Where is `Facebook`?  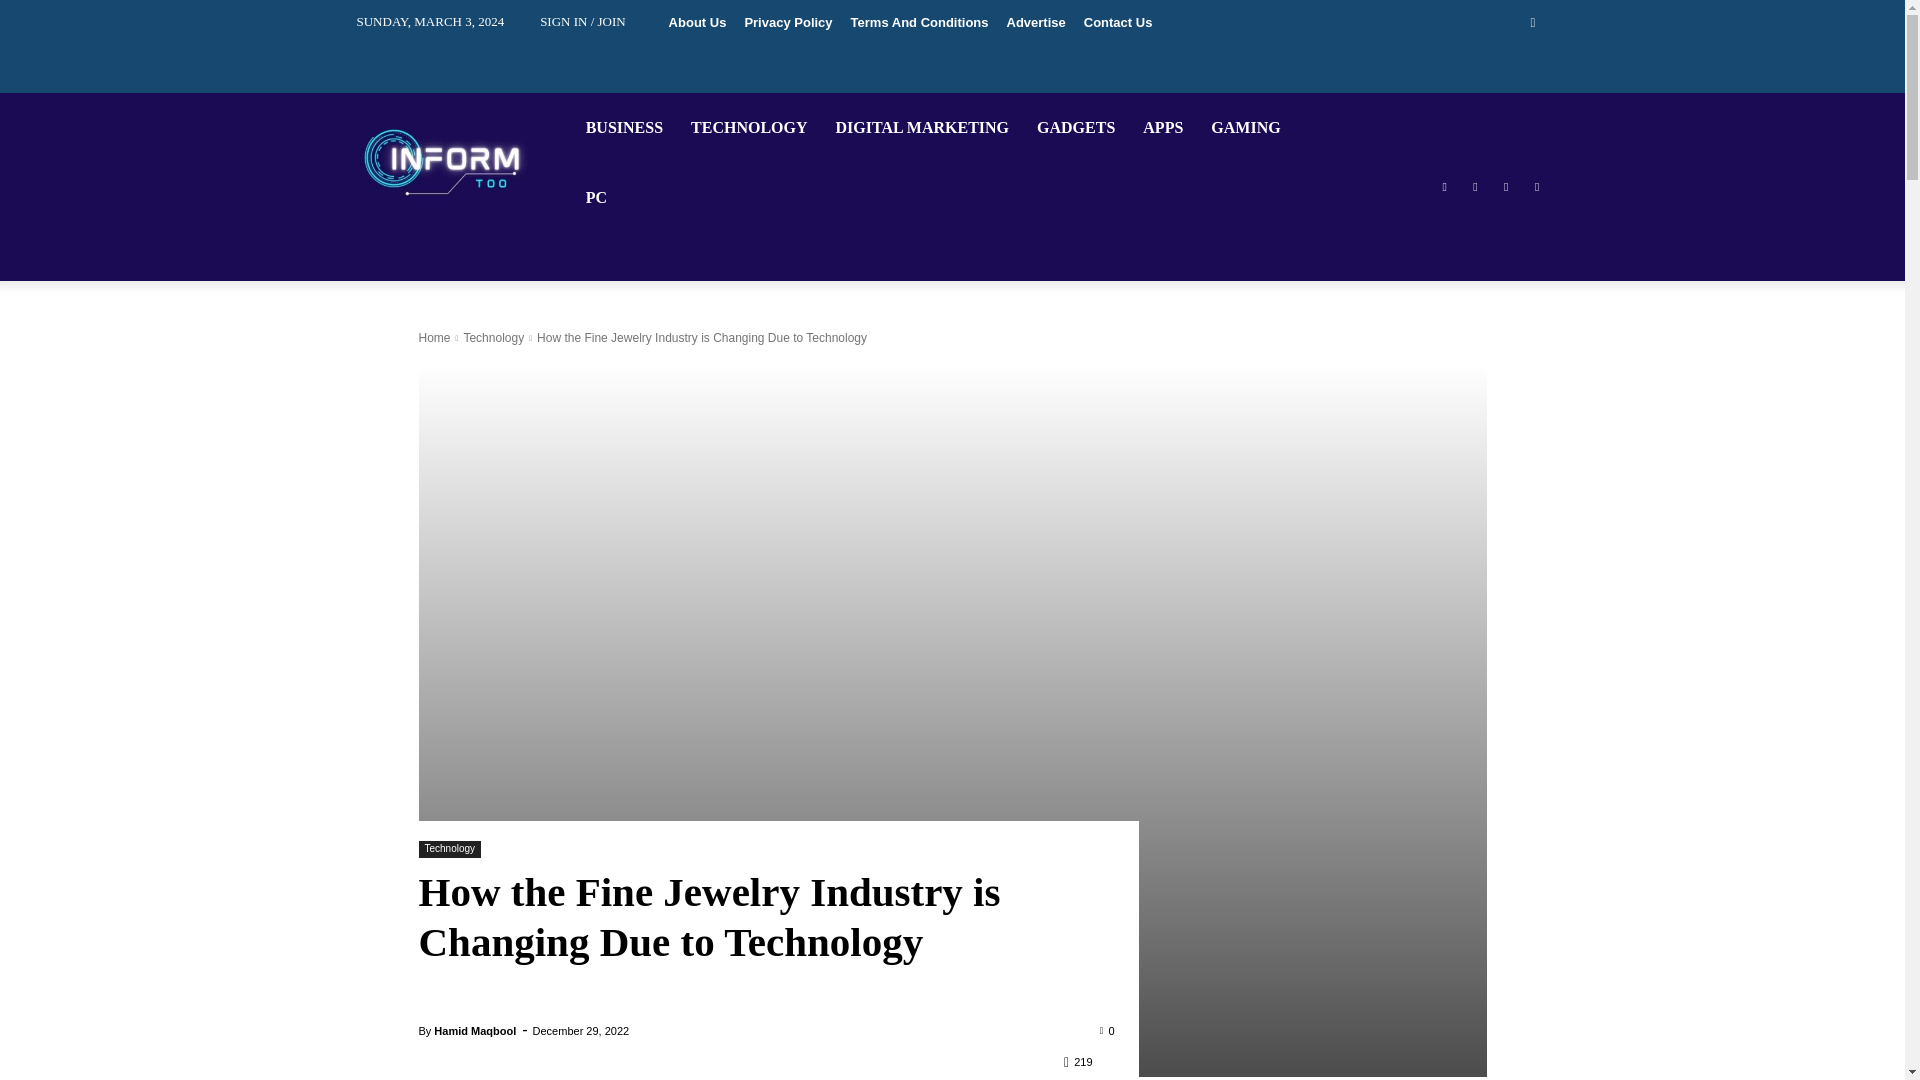 Facebook is located at coordinates (1444, 187).